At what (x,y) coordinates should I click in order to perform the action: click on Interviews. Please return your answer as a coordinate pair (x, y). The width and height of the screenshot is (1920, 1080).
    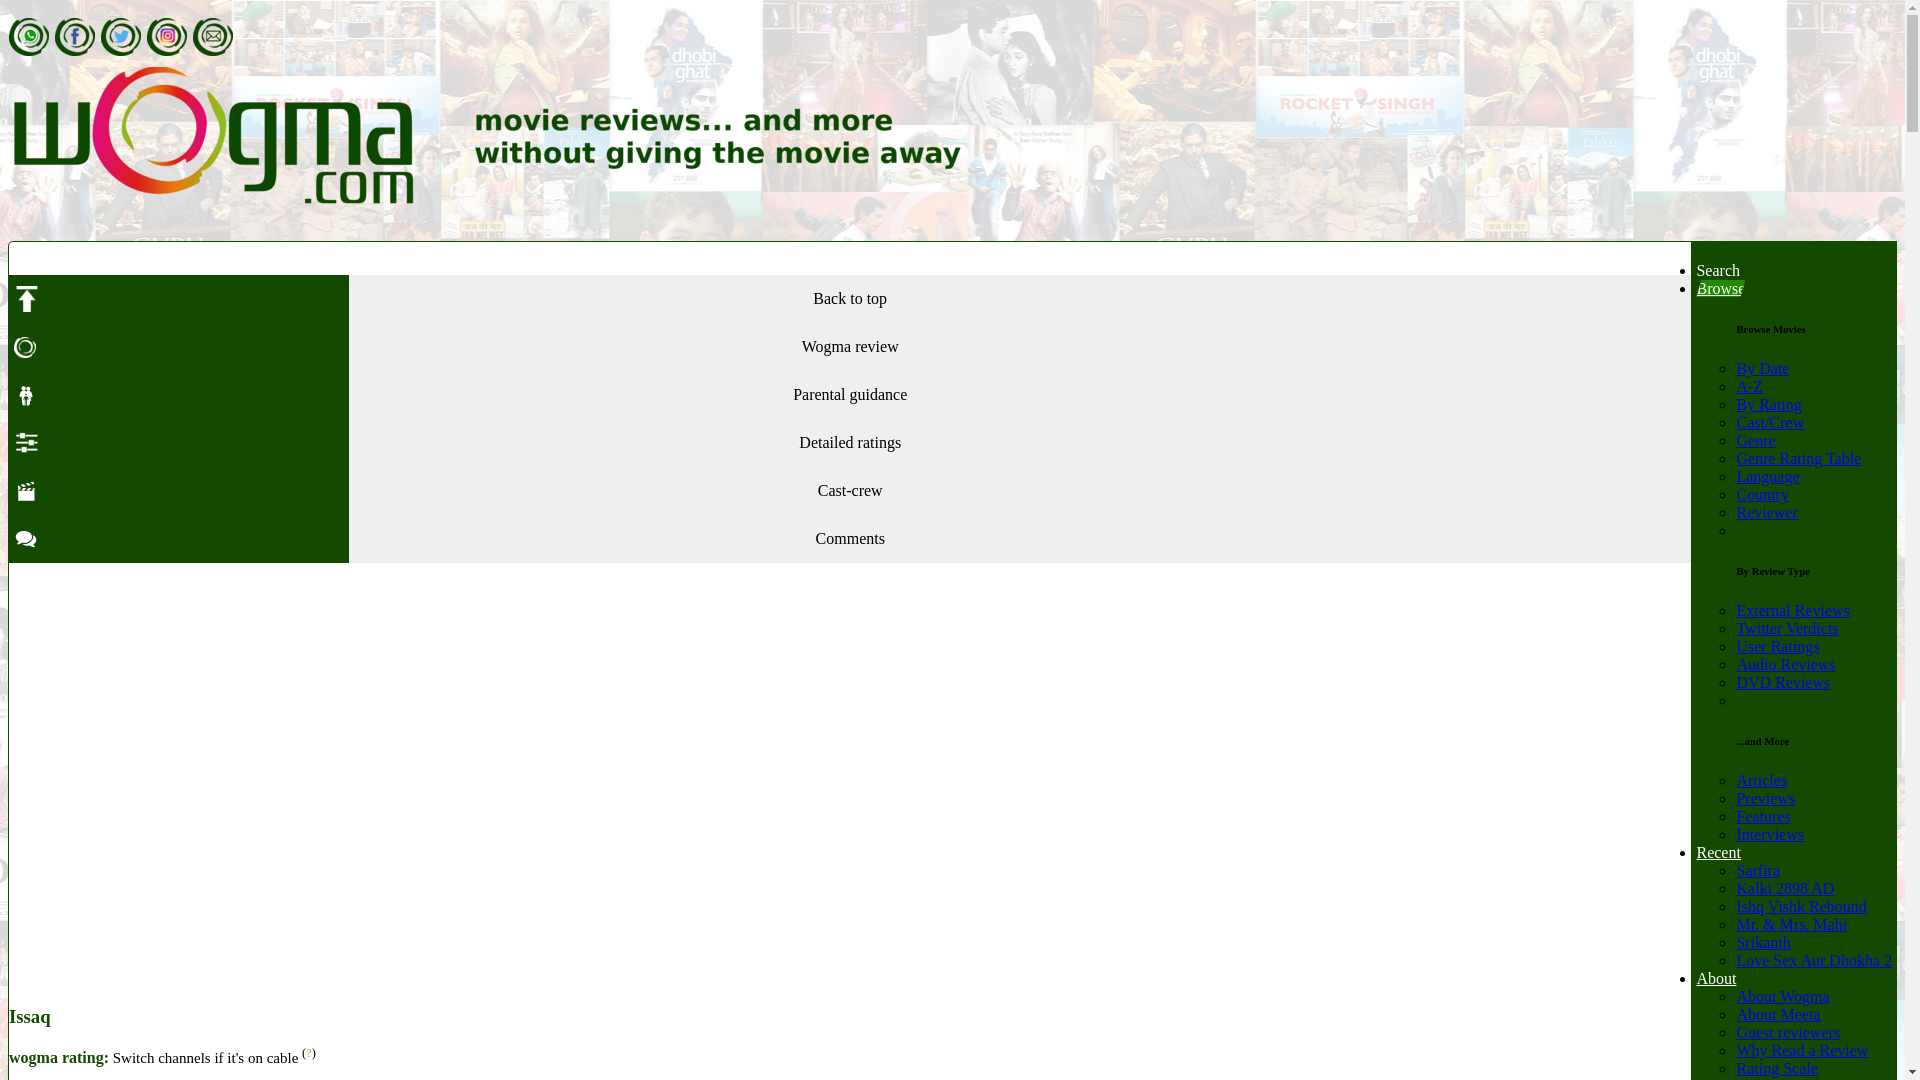
    Looking at the image, I should click on (1770, 834).